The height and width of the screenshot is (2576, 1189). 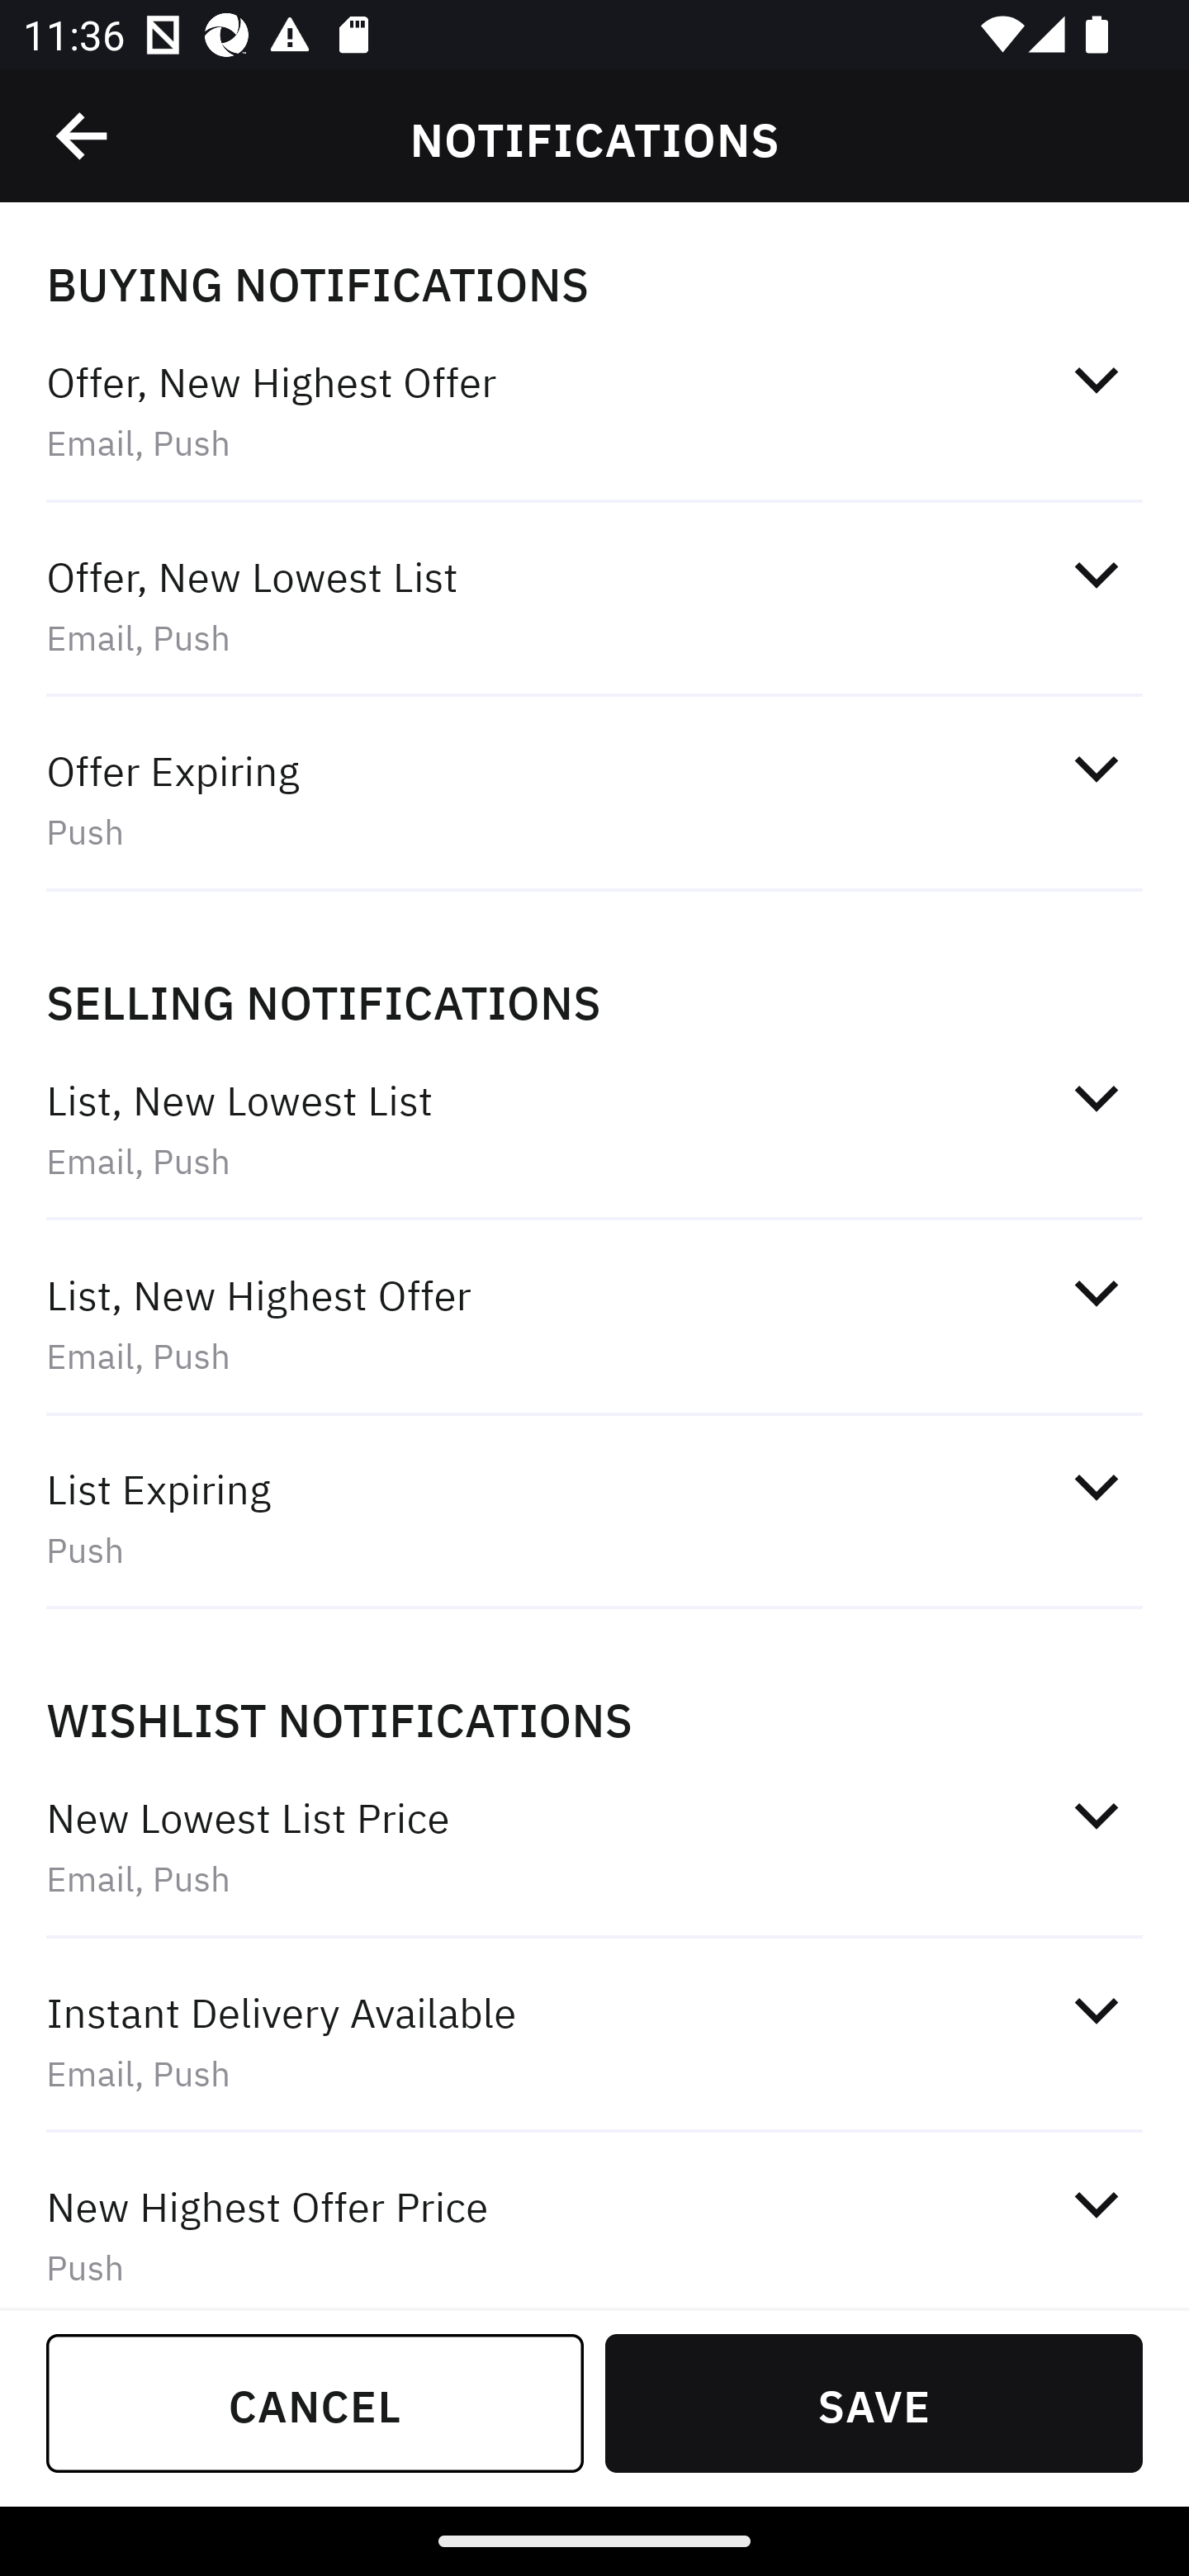 I want to click on , so click(x=1096, y=2010).